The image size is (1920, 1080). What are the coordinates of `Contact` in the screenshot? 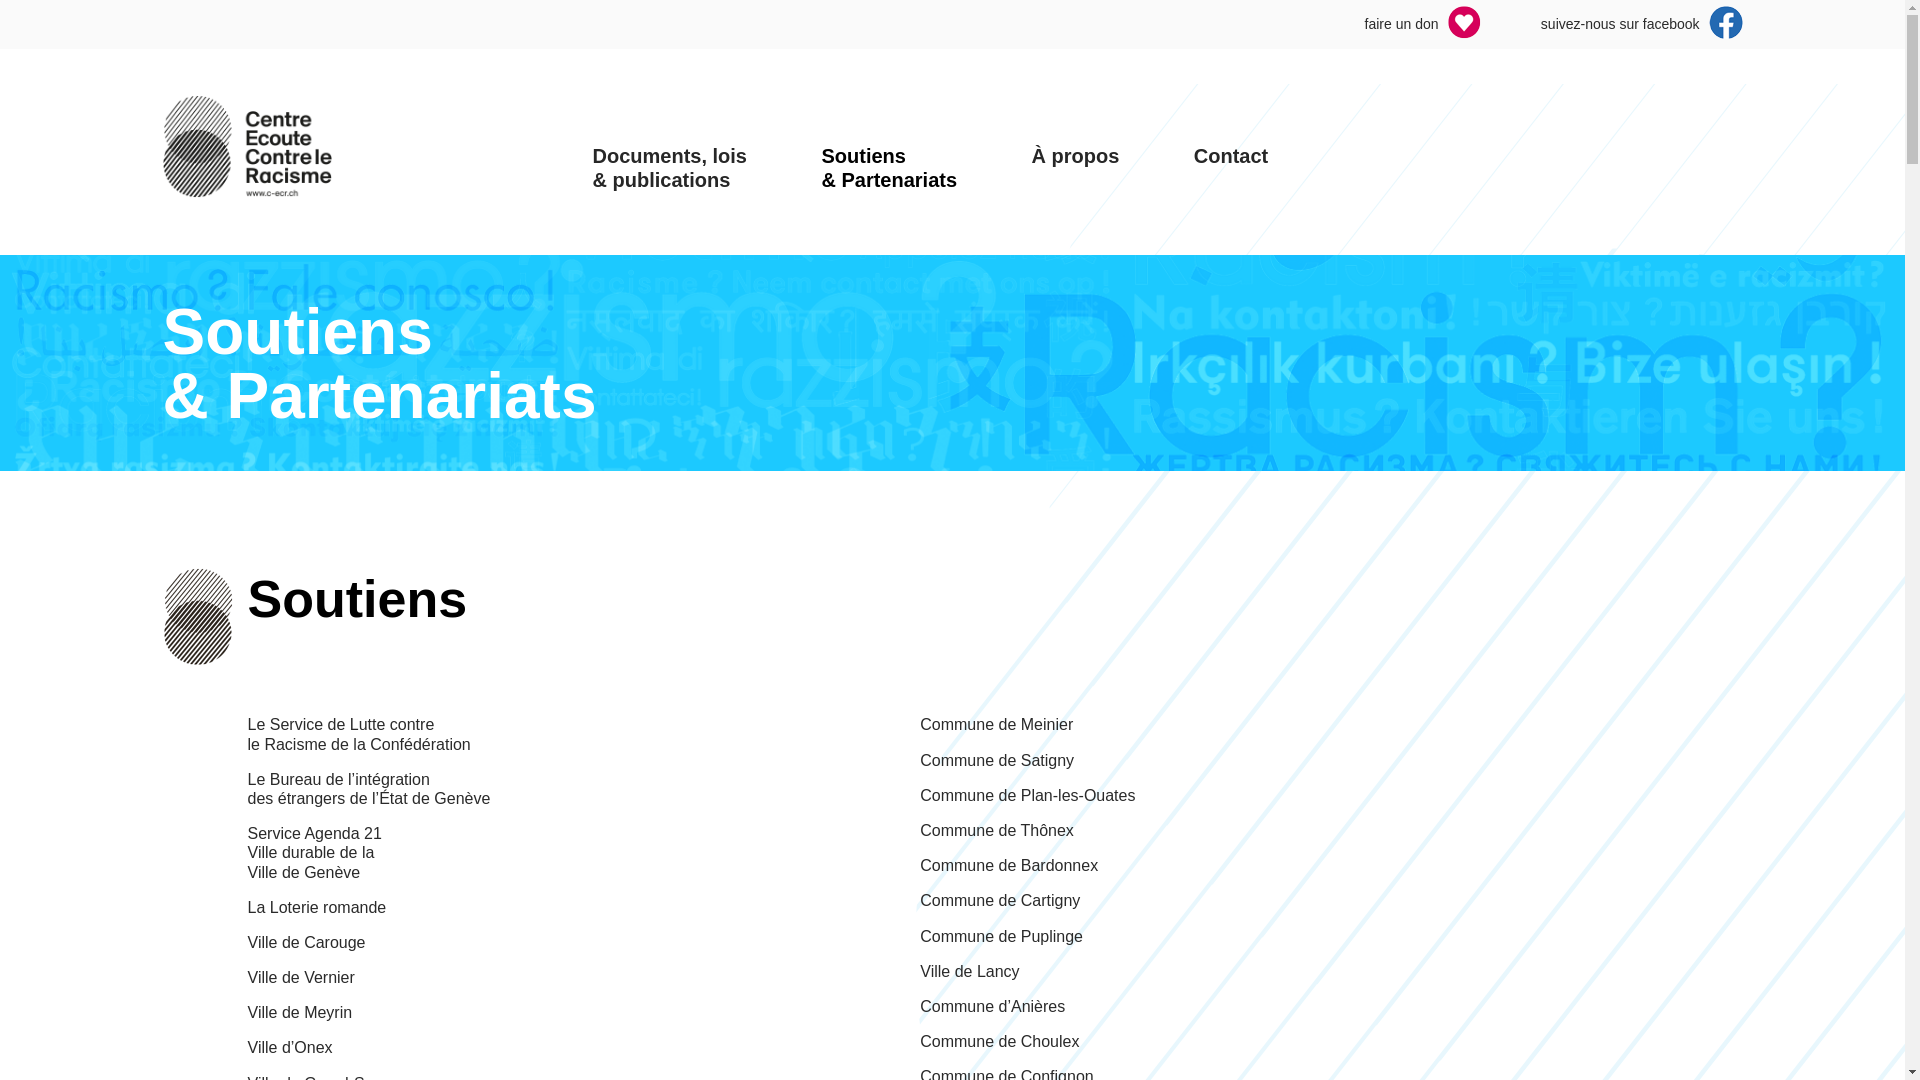 It's located at (1231, 137).